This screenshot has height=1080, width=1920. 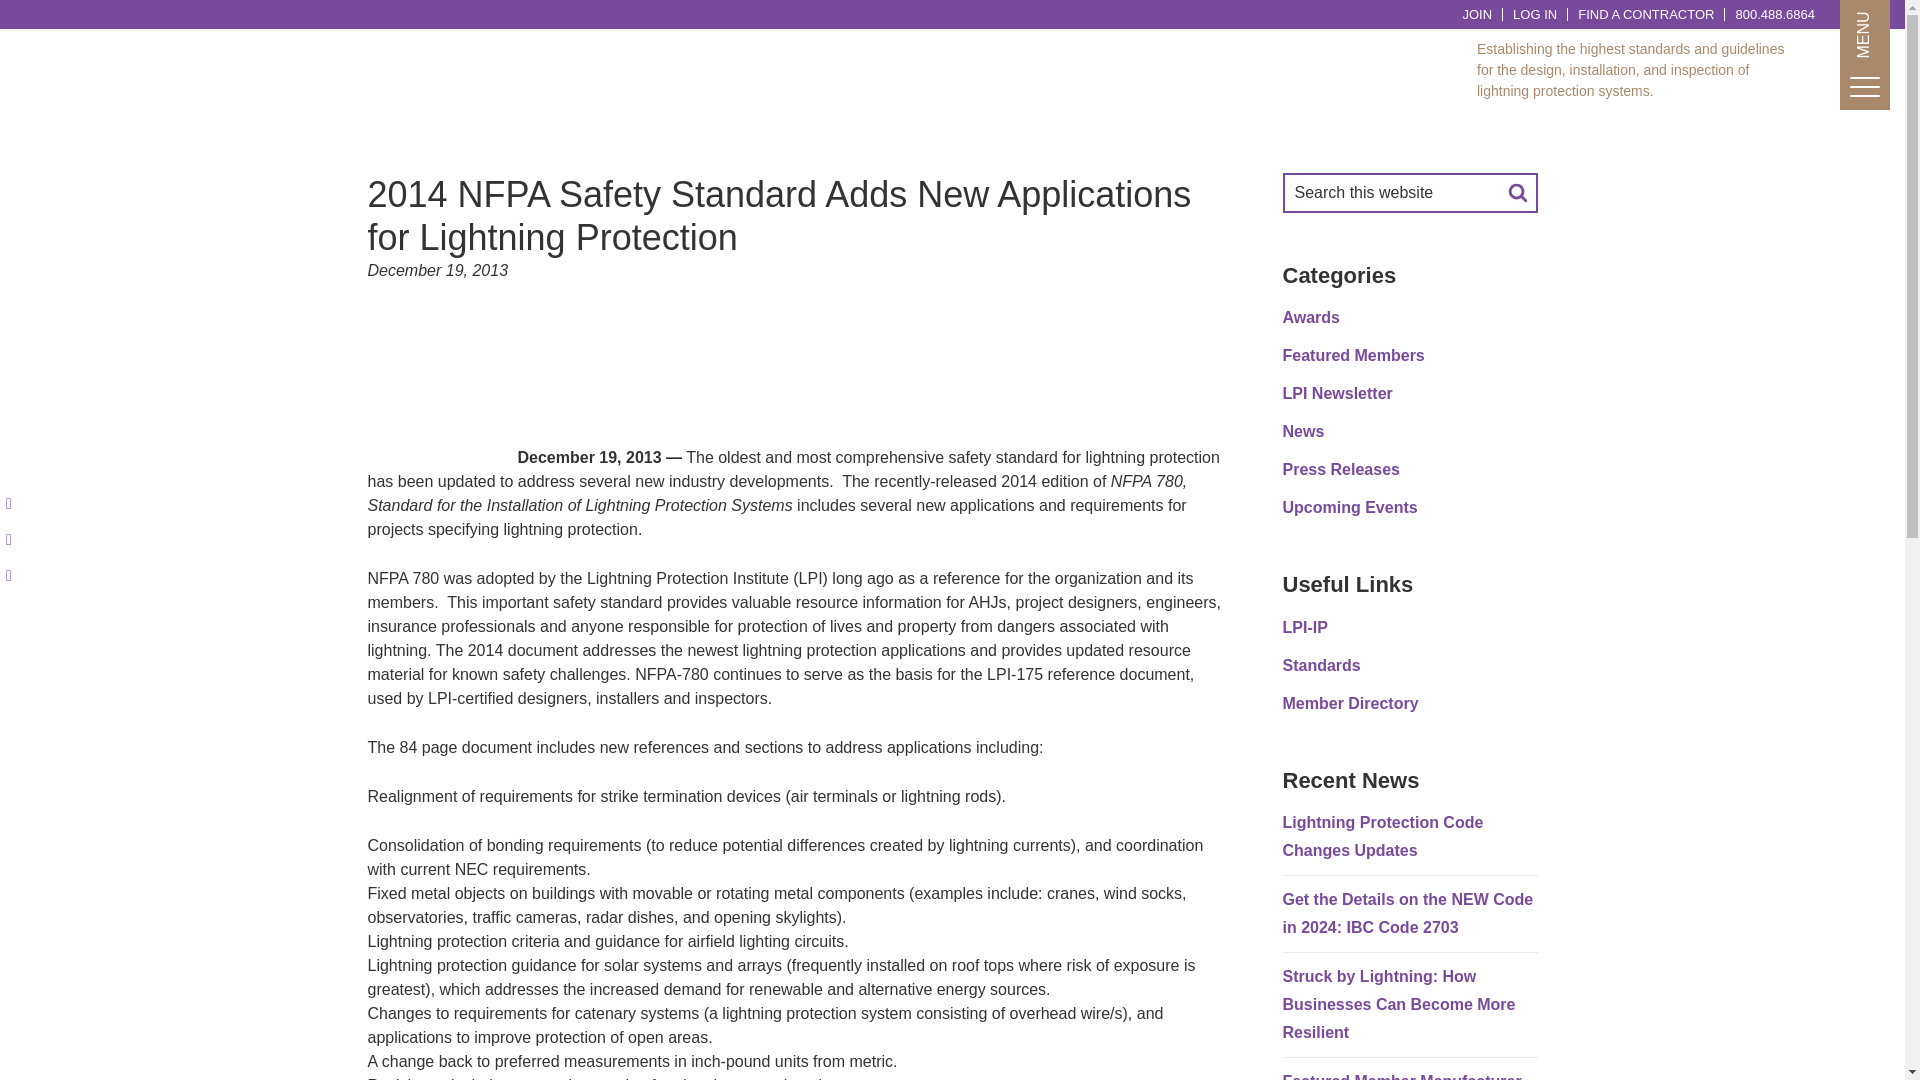 What do you see at coordinates (1517, 192) in the screenshot?
I see `Search` at bounding box center [1517, 192].